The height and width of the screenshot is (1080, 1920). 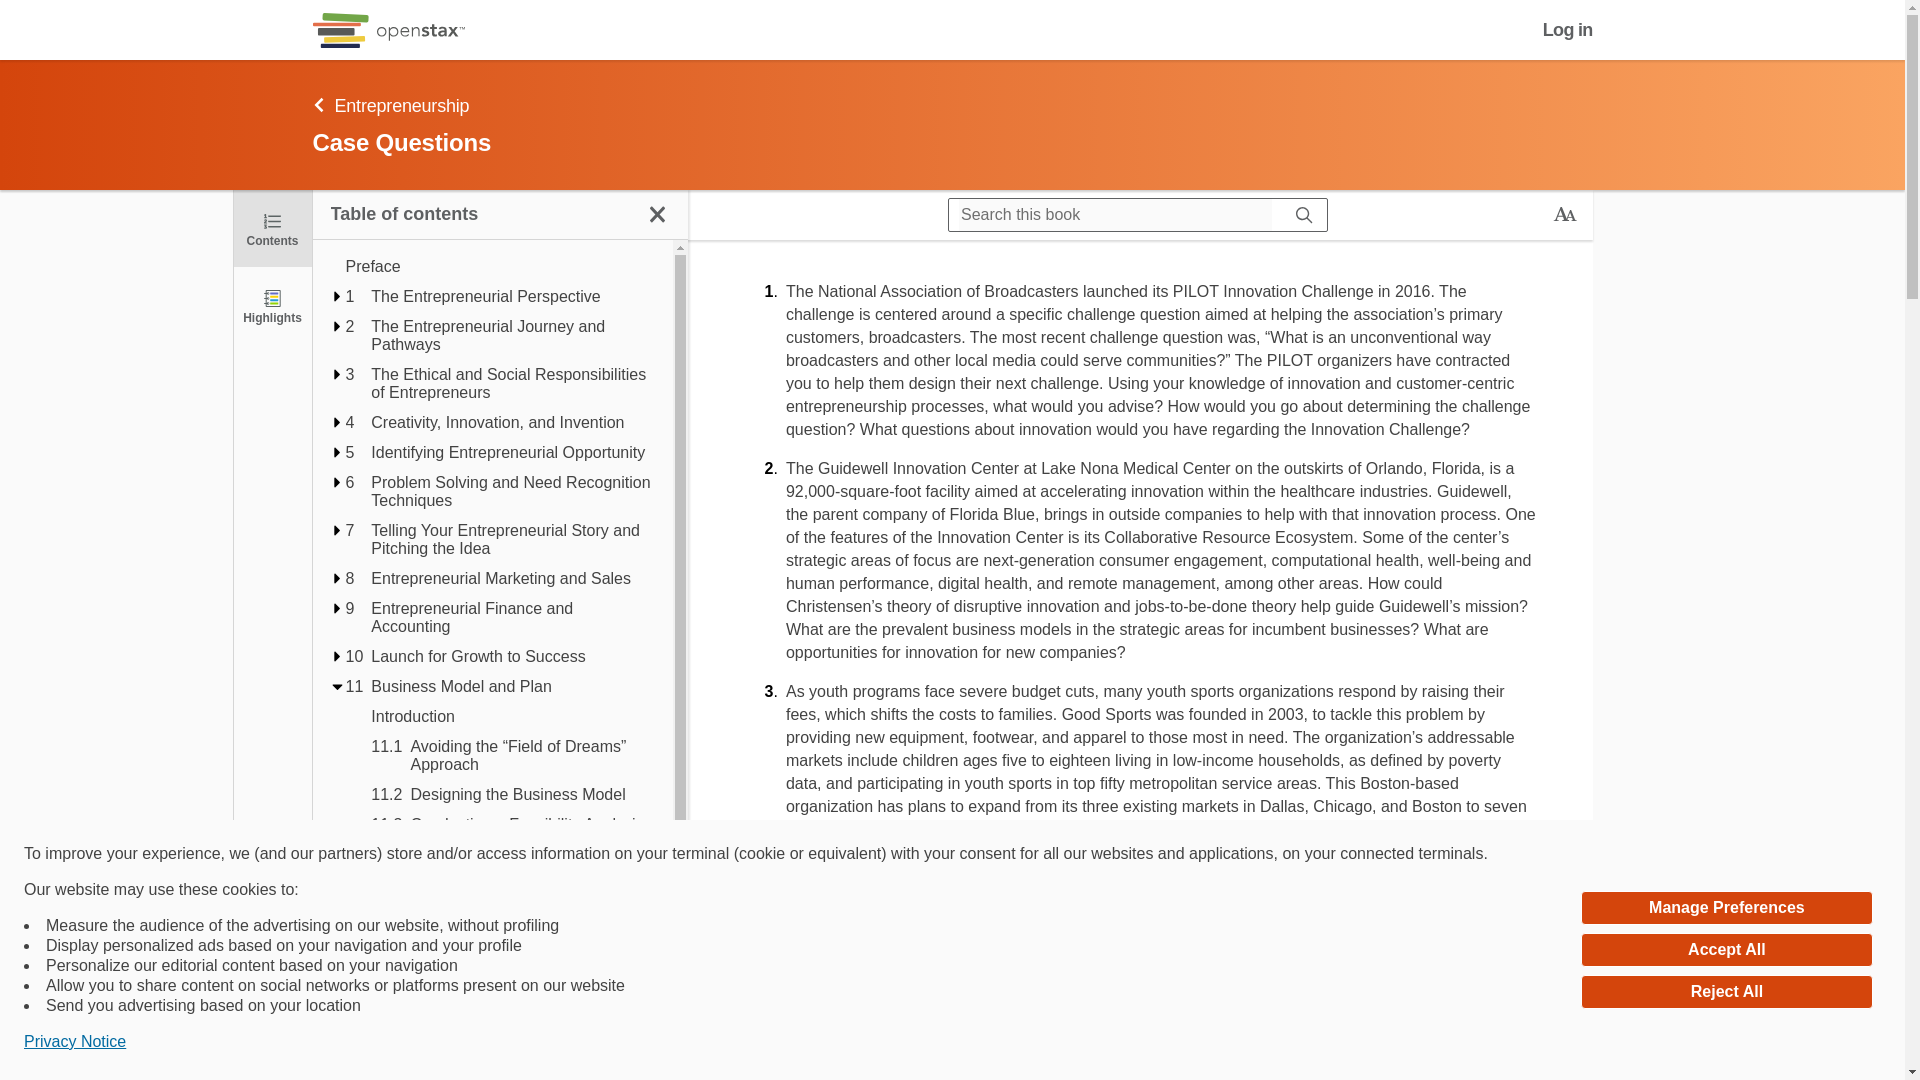 What do you see at coordinates (1568, 30) in the screenshot?
I see `Log in` at bounding box center [1568, 30].